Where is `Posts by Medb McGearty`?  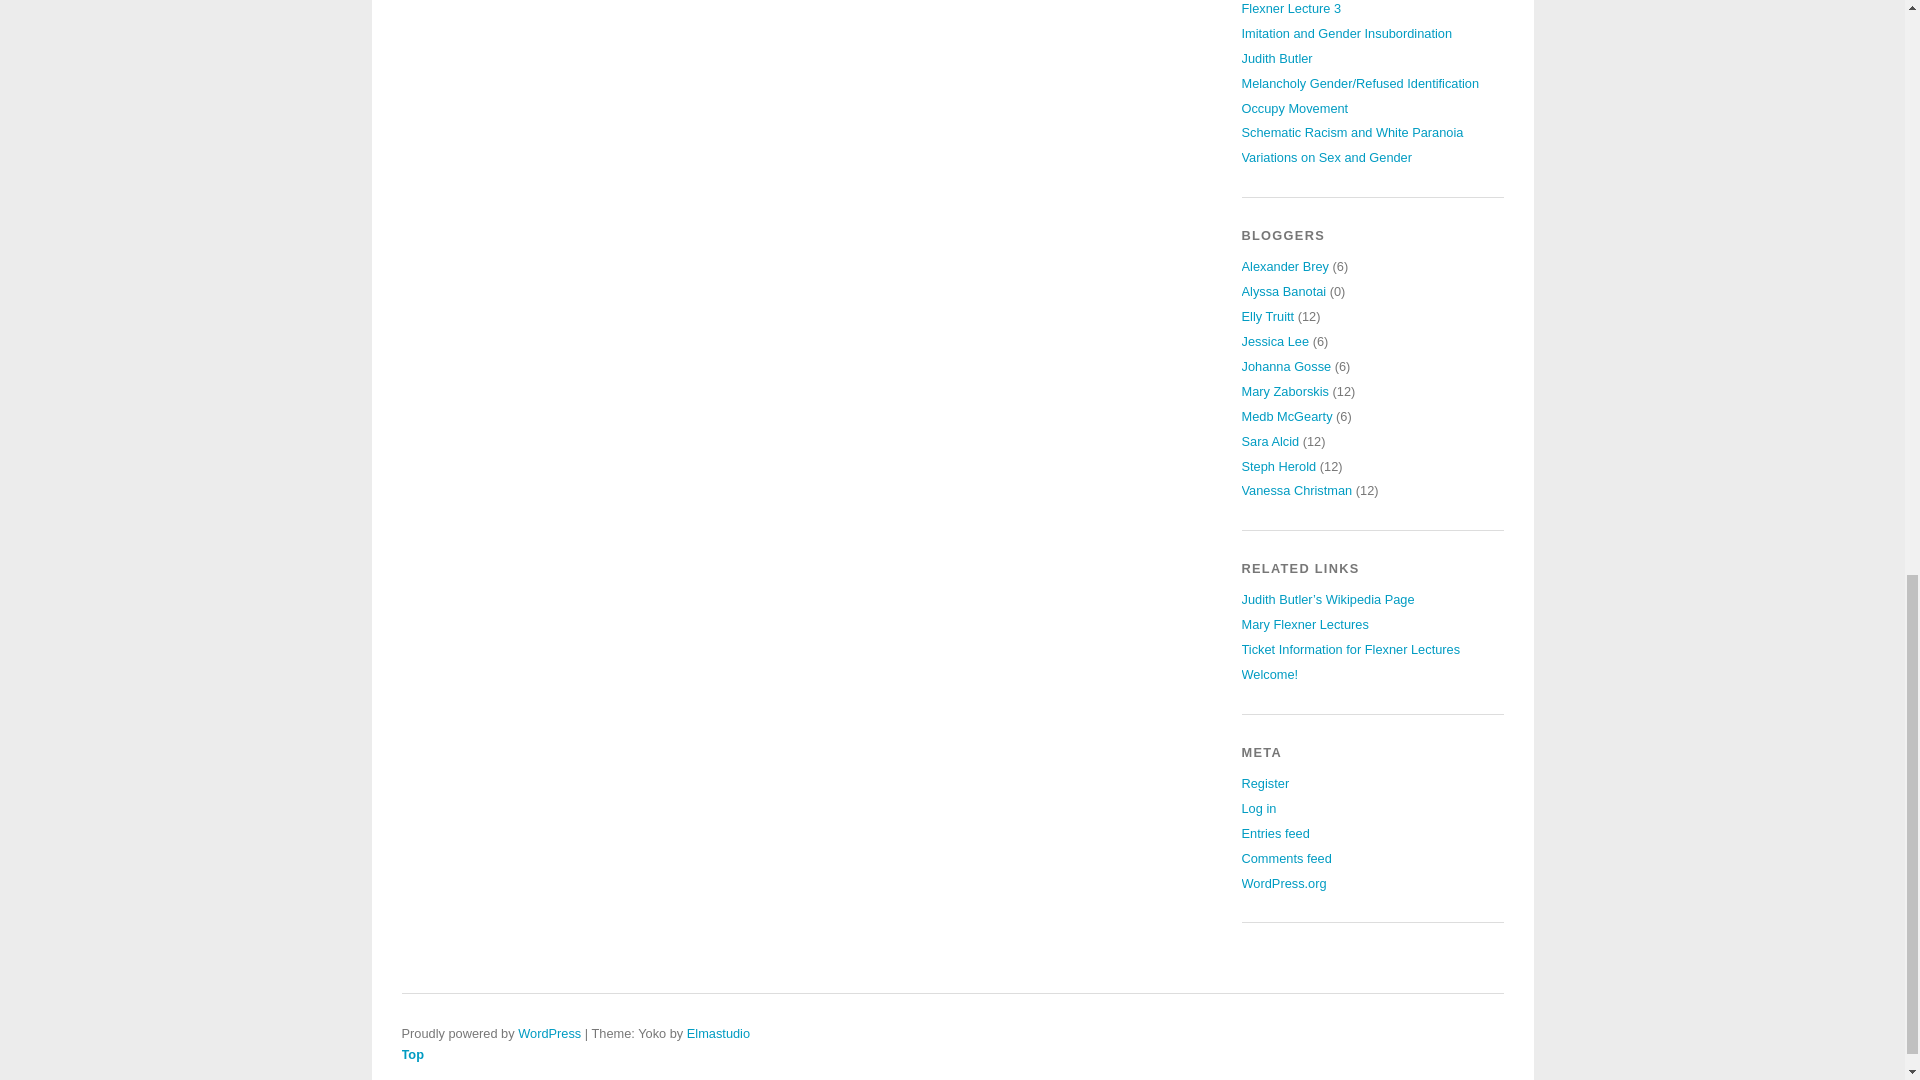 Posts by Medb McGearty is located at coordinates (1287, 416).